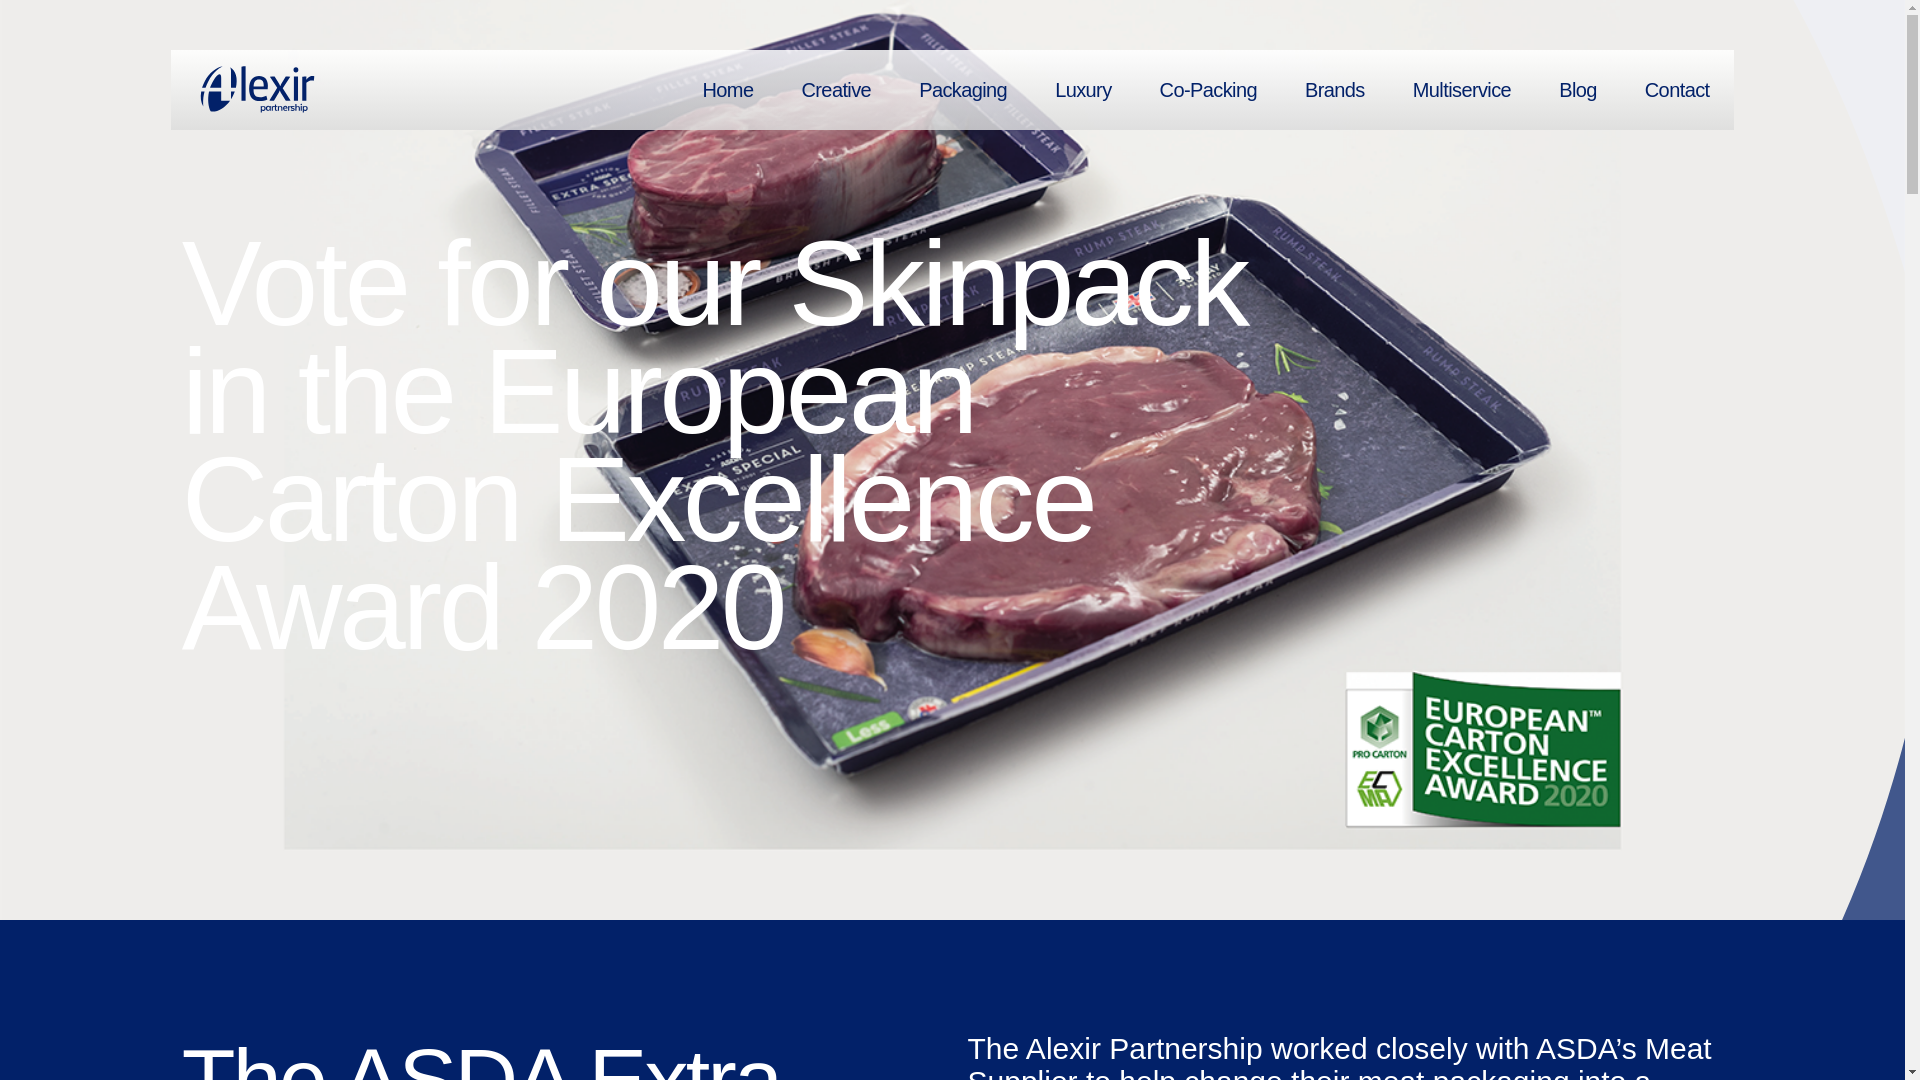 This screenshot has height=1080, width=1920. Describe the element at coordinates (1676, 89) in the screenshot. I see `Contact` at that location.